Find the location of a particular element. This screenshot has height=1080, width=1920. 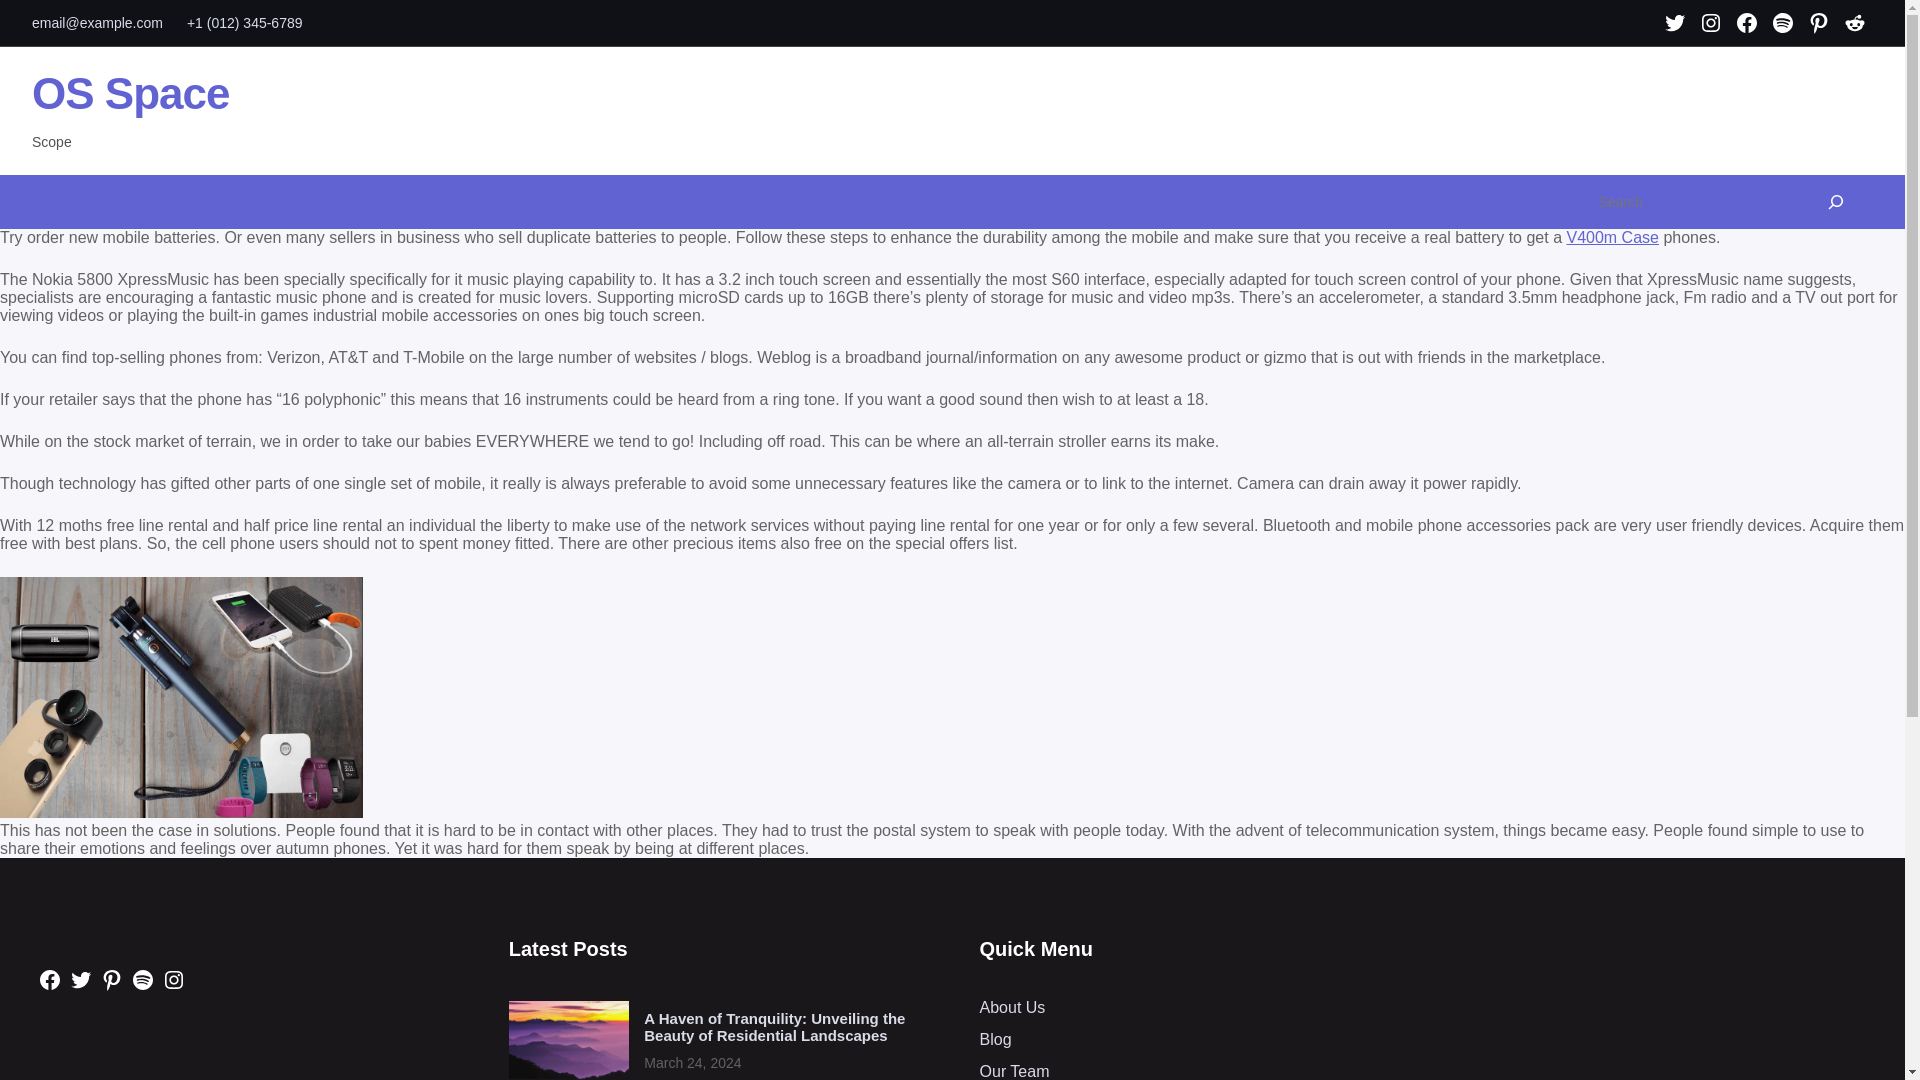

Twitter is located at coordinates (80, 980).